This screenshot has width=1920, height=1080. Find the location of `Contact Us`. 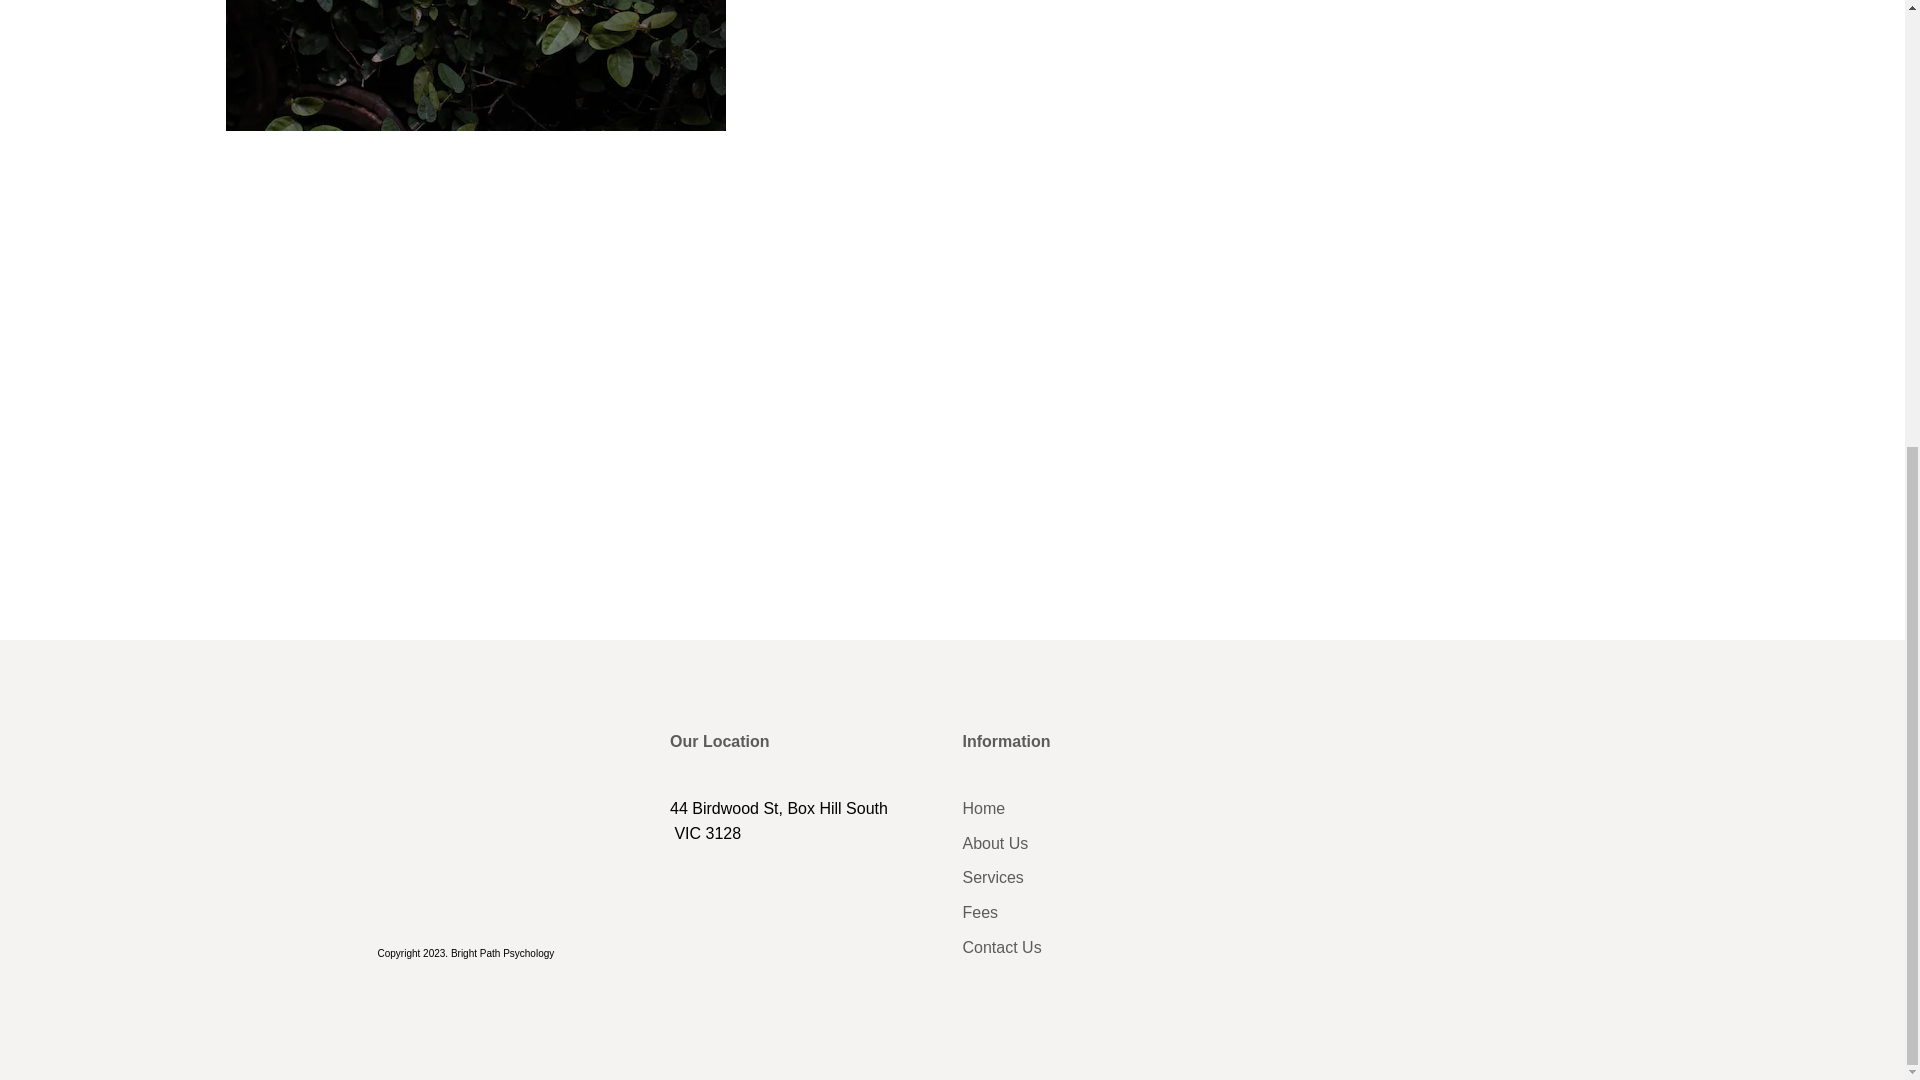

Contact Us is located at coordinates (1098, 194).